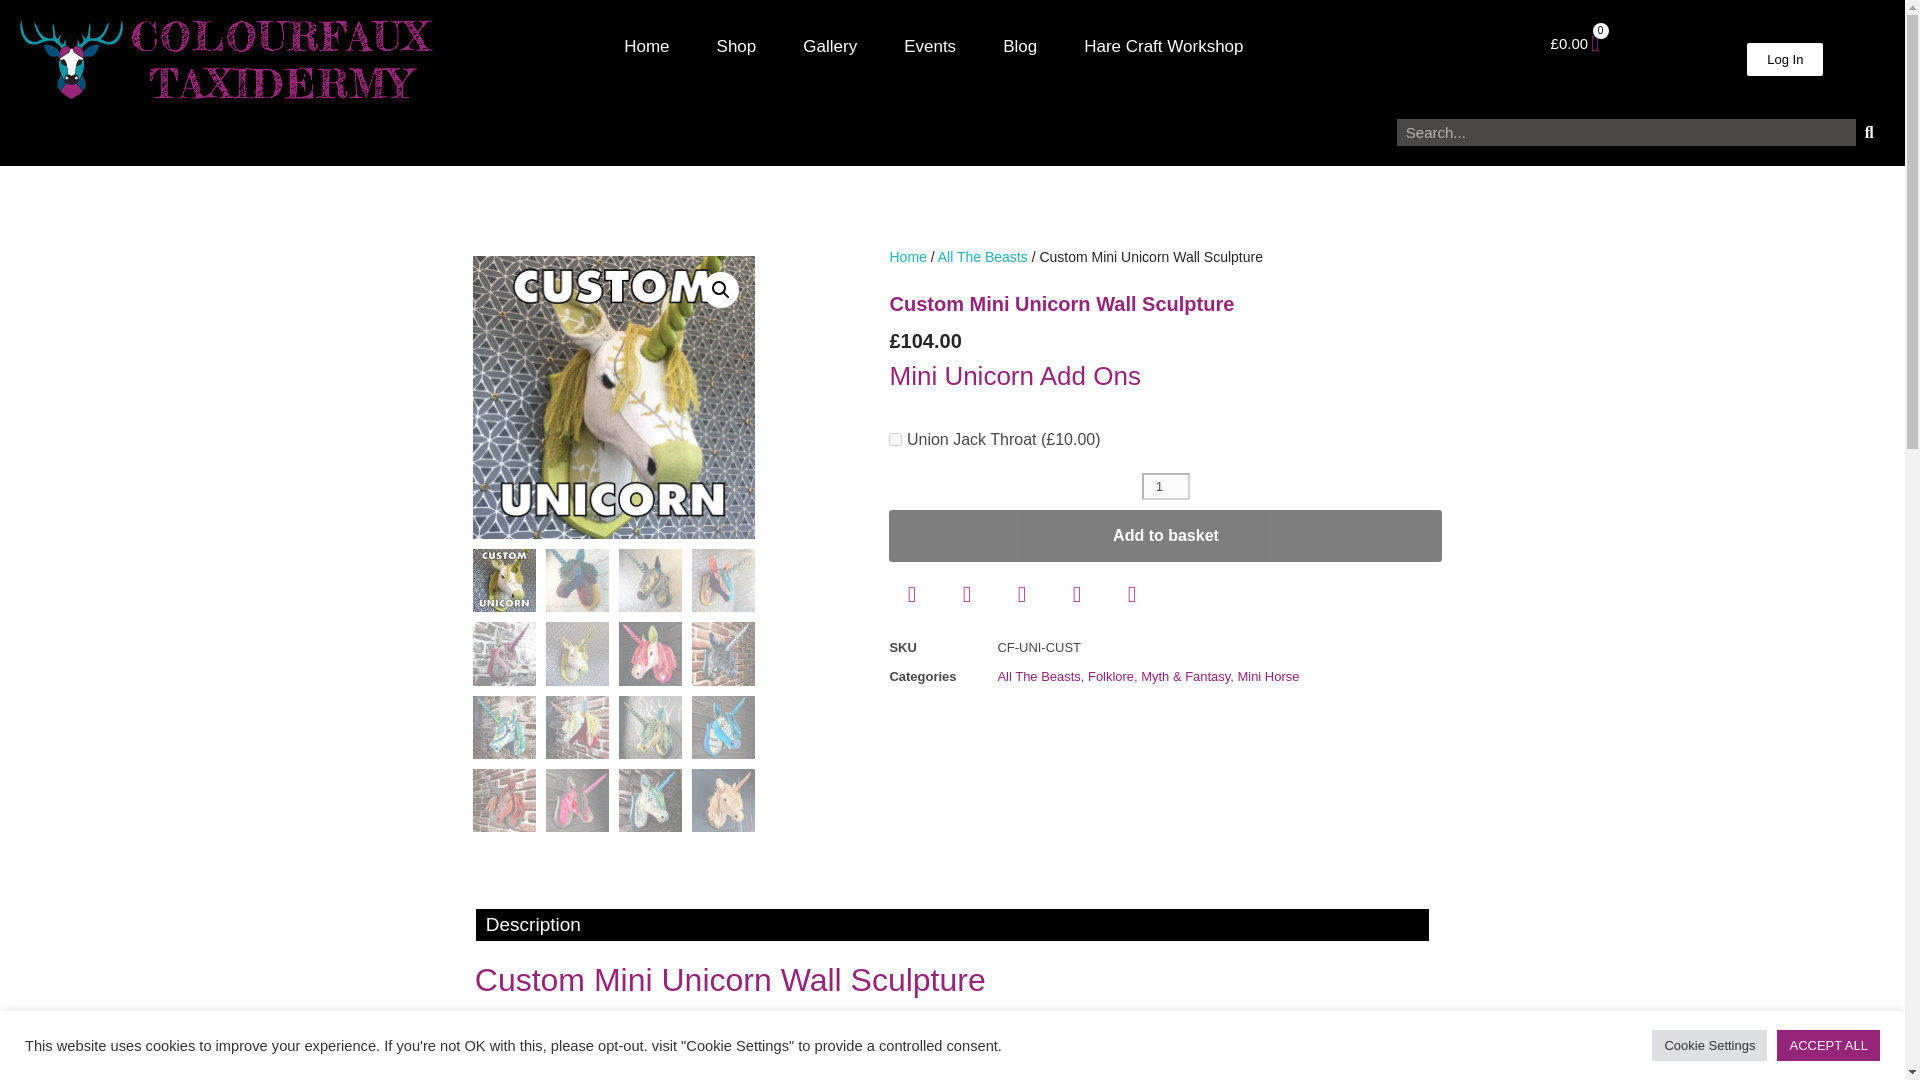 The image size is (1920, 1080). What do you see at coordinates (895, 440) in the screenshot?
I see `1` at bounding box center [895, 440].